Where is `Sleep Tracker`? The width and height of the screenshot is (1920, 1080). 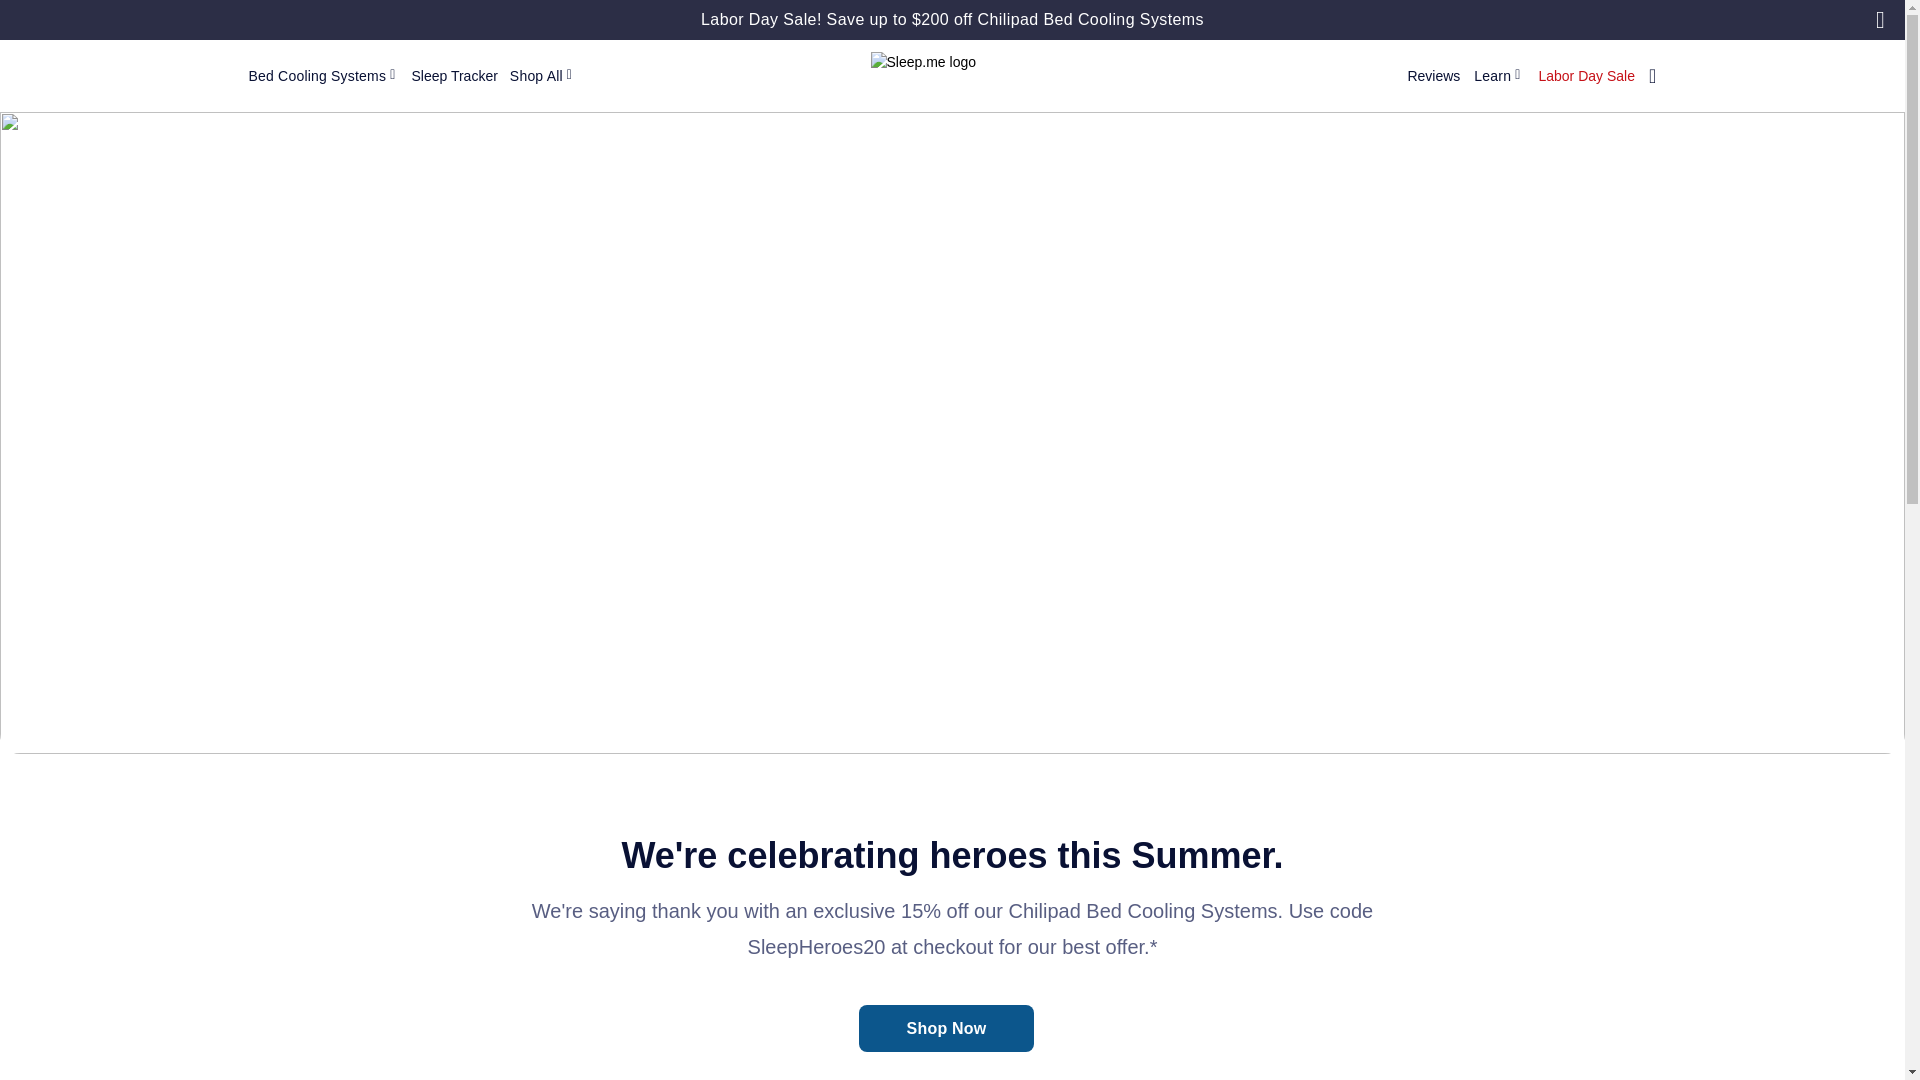
Sleep Tracker is located at coordinates (454, 76).